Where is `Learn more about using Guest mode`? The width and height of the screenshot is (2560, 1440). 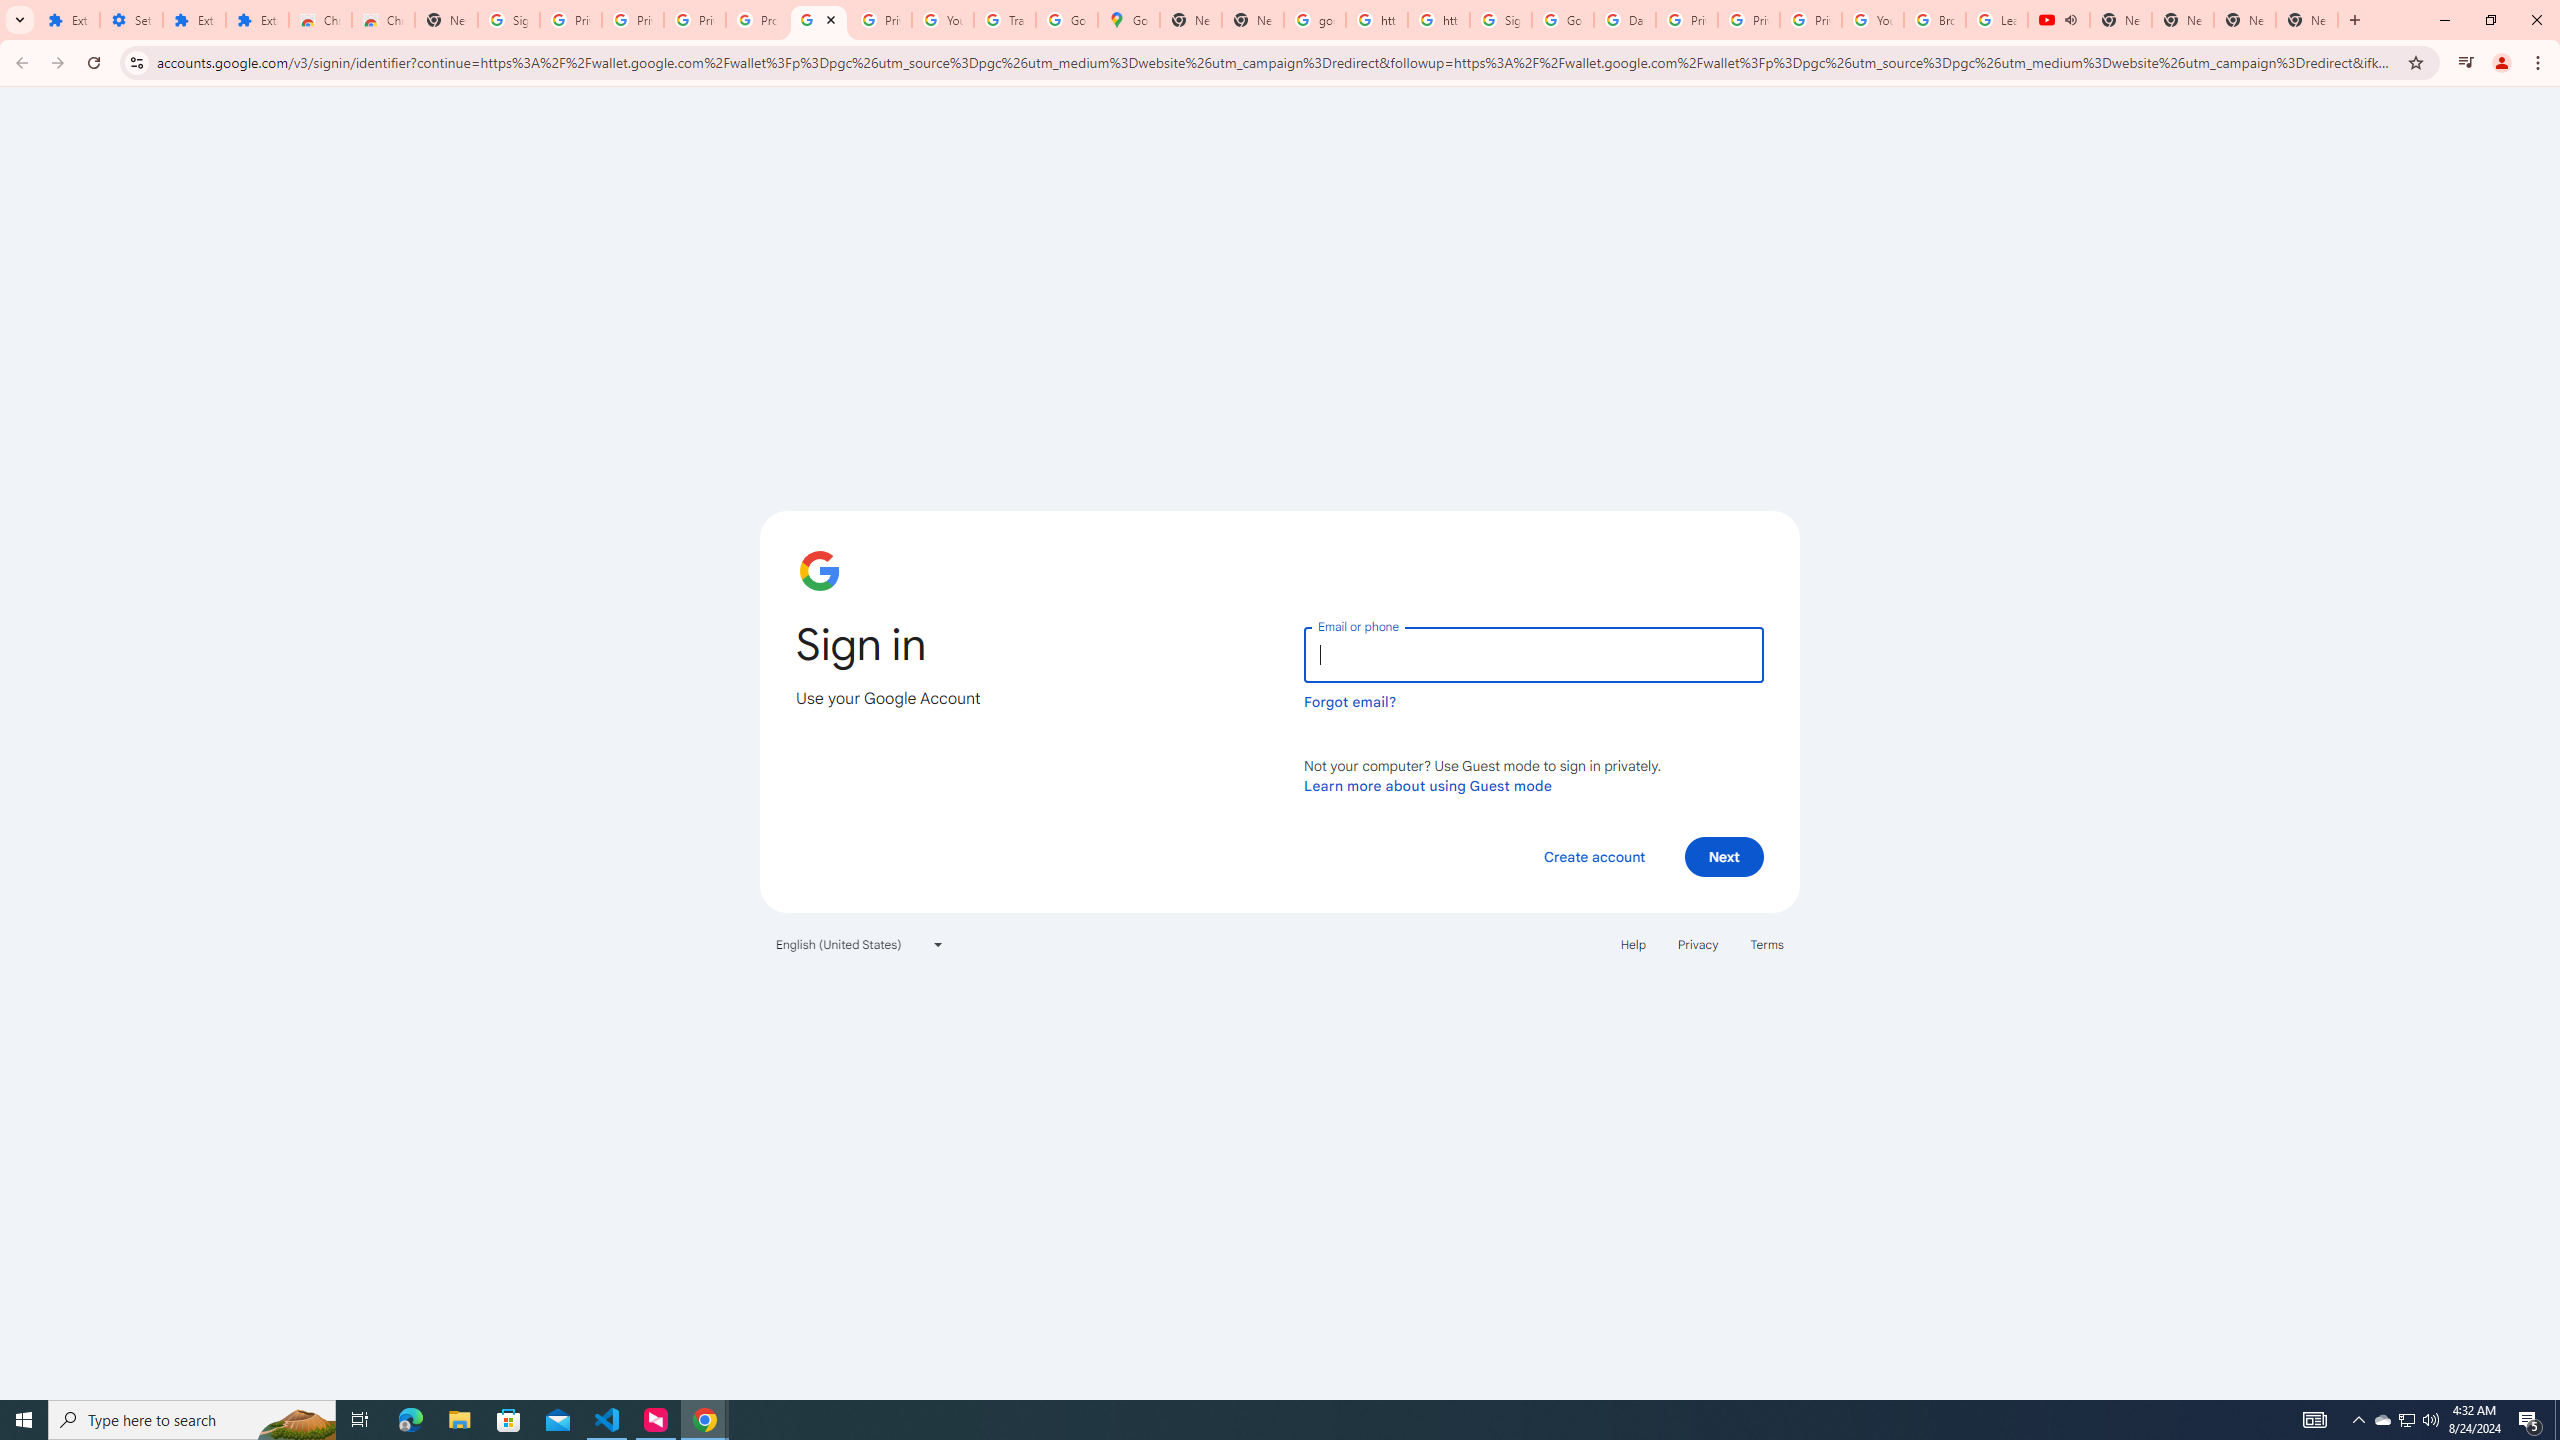
Learn more about using Guest mode is located at coordinates (1428, 785).